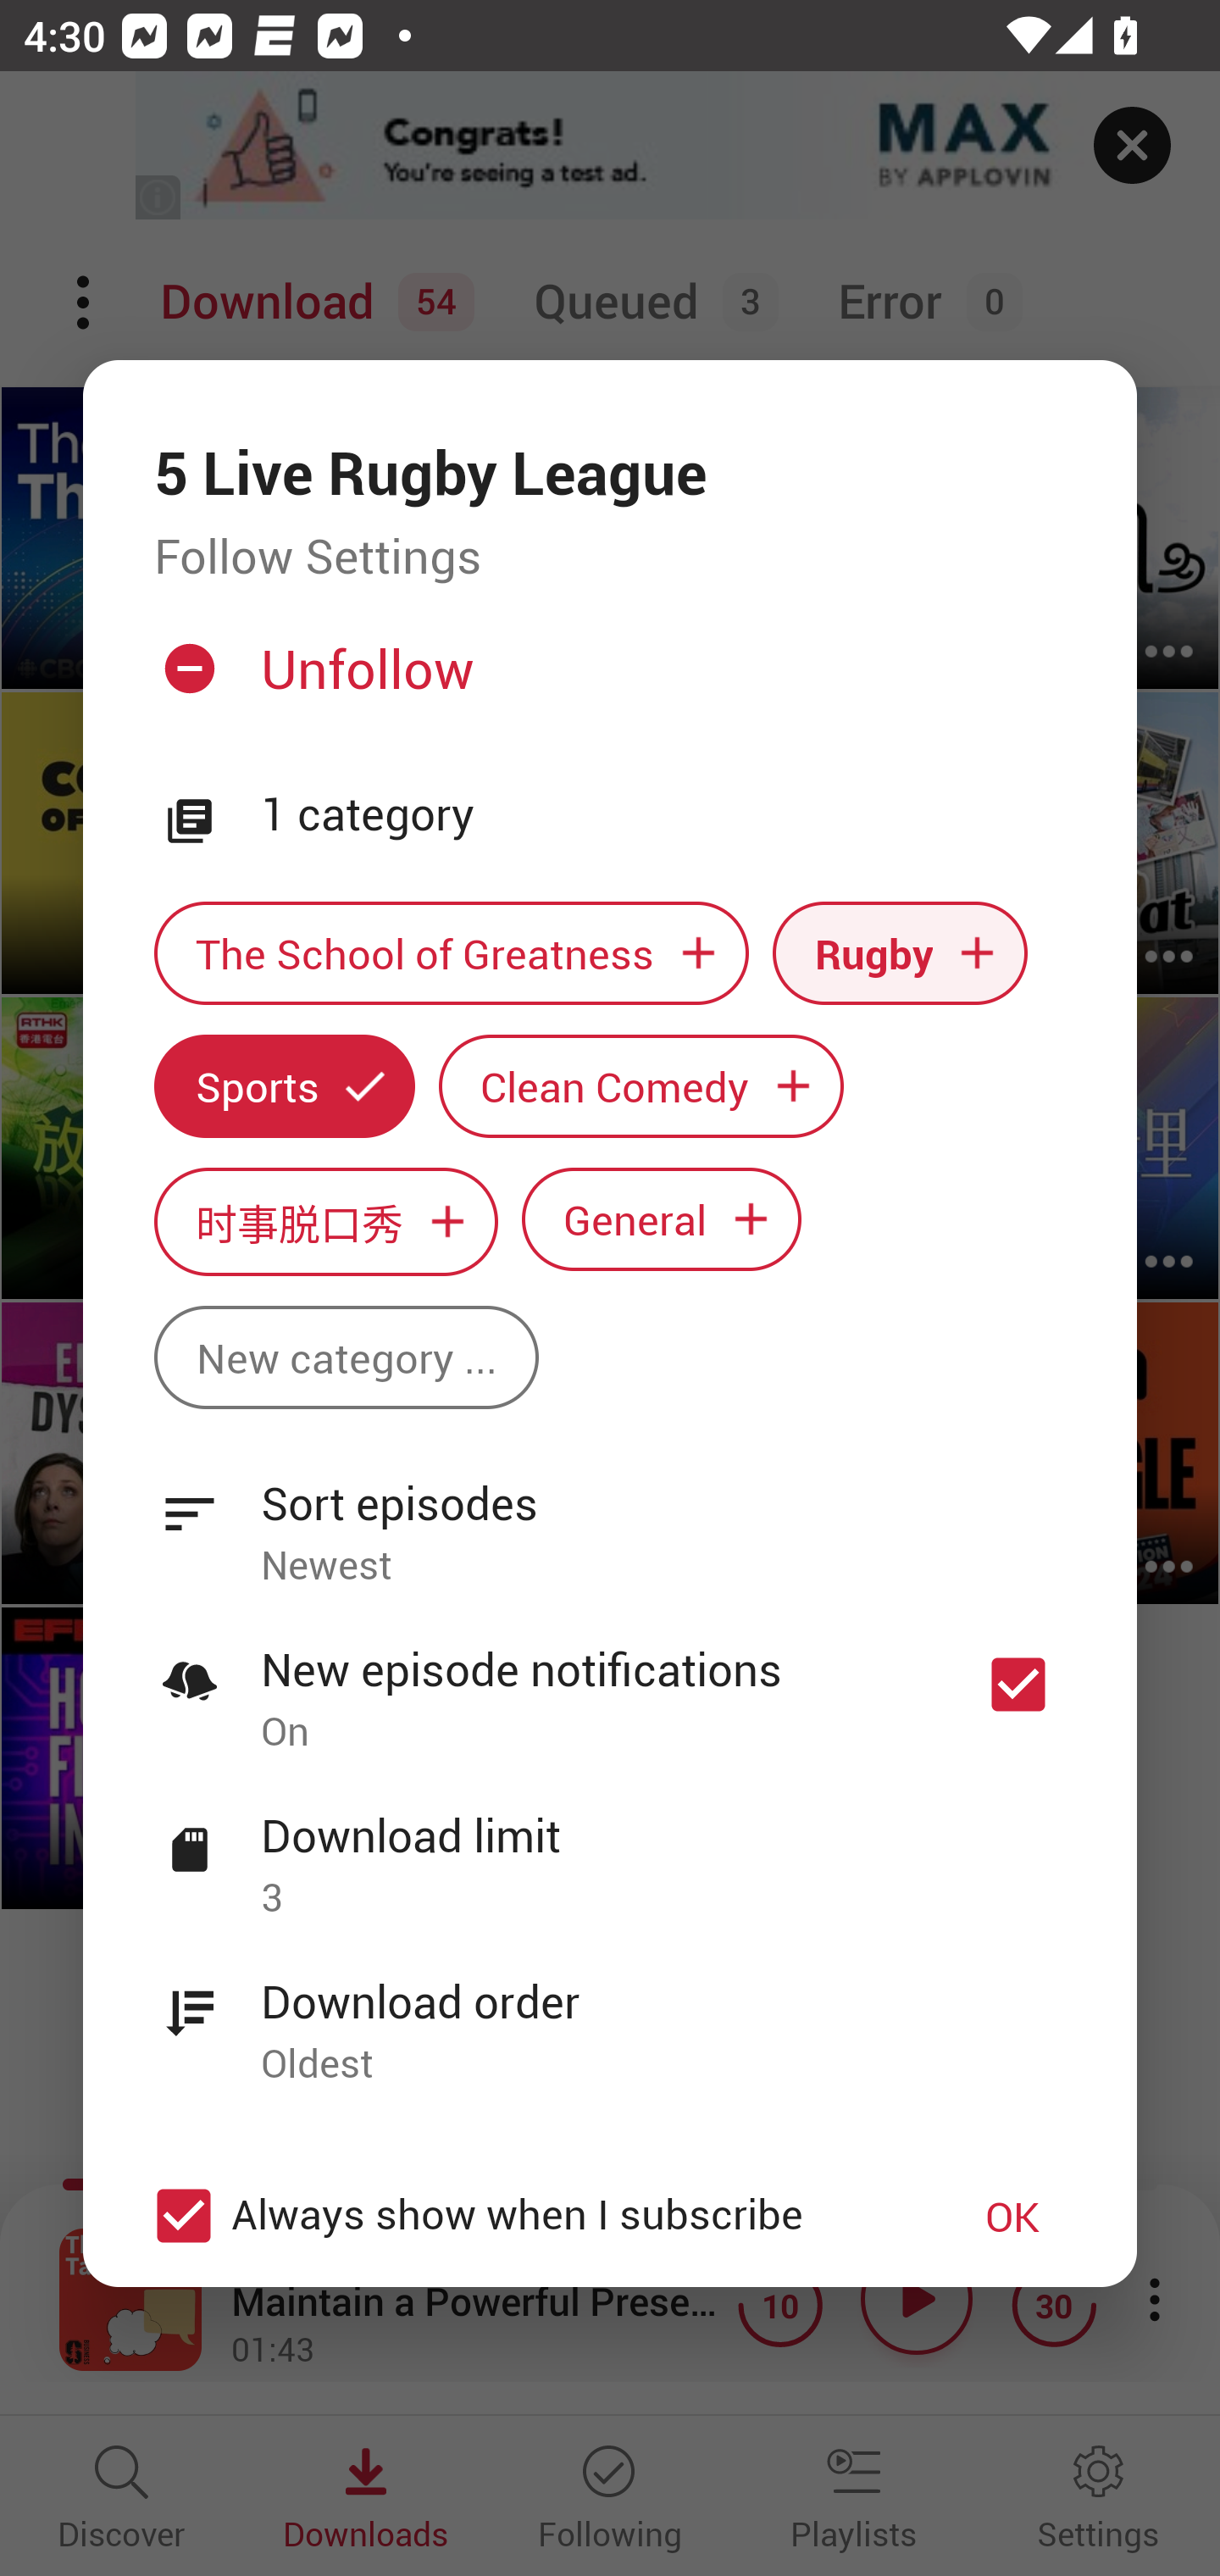  What do you see at coordinates (284, 1086) in the screenshot?
I see `Sports` at bounding box center [284, 1086].